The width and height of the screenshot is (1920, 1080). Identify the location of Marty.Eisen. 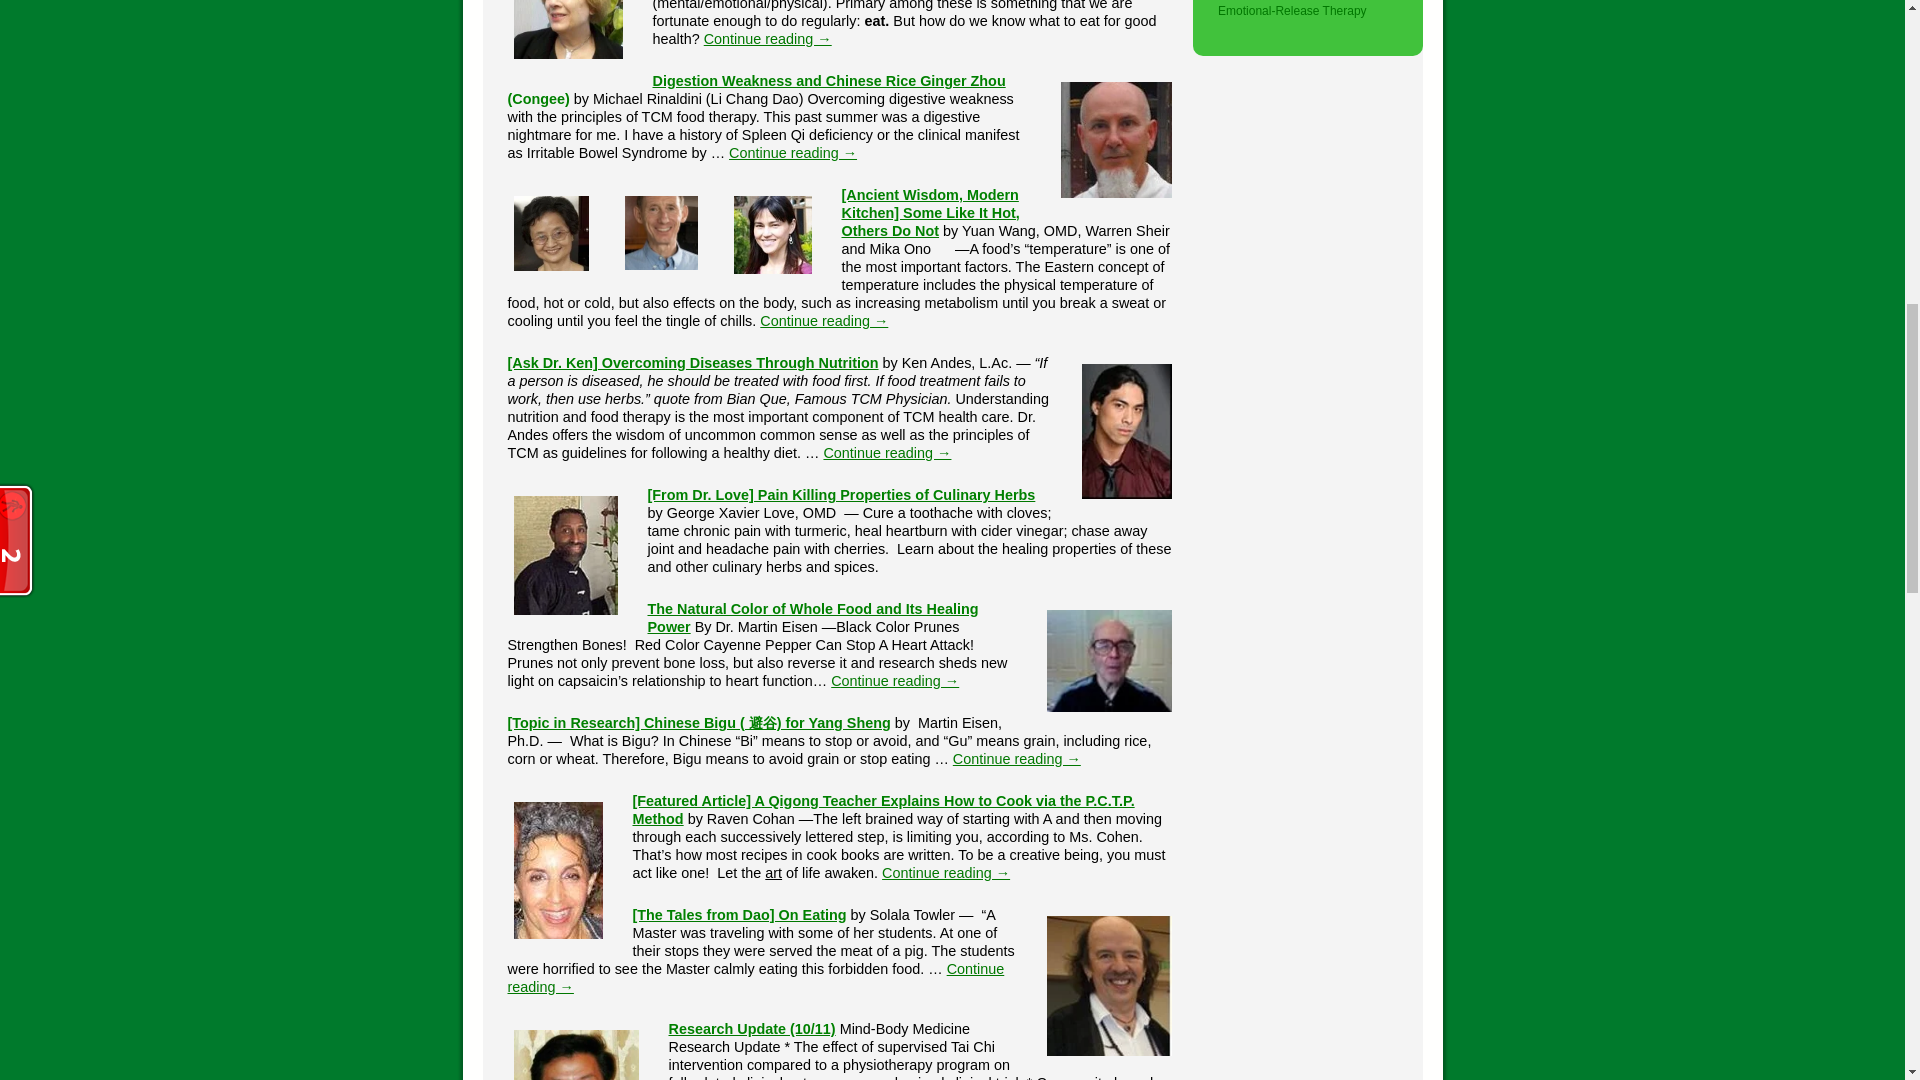
(1108, 660).